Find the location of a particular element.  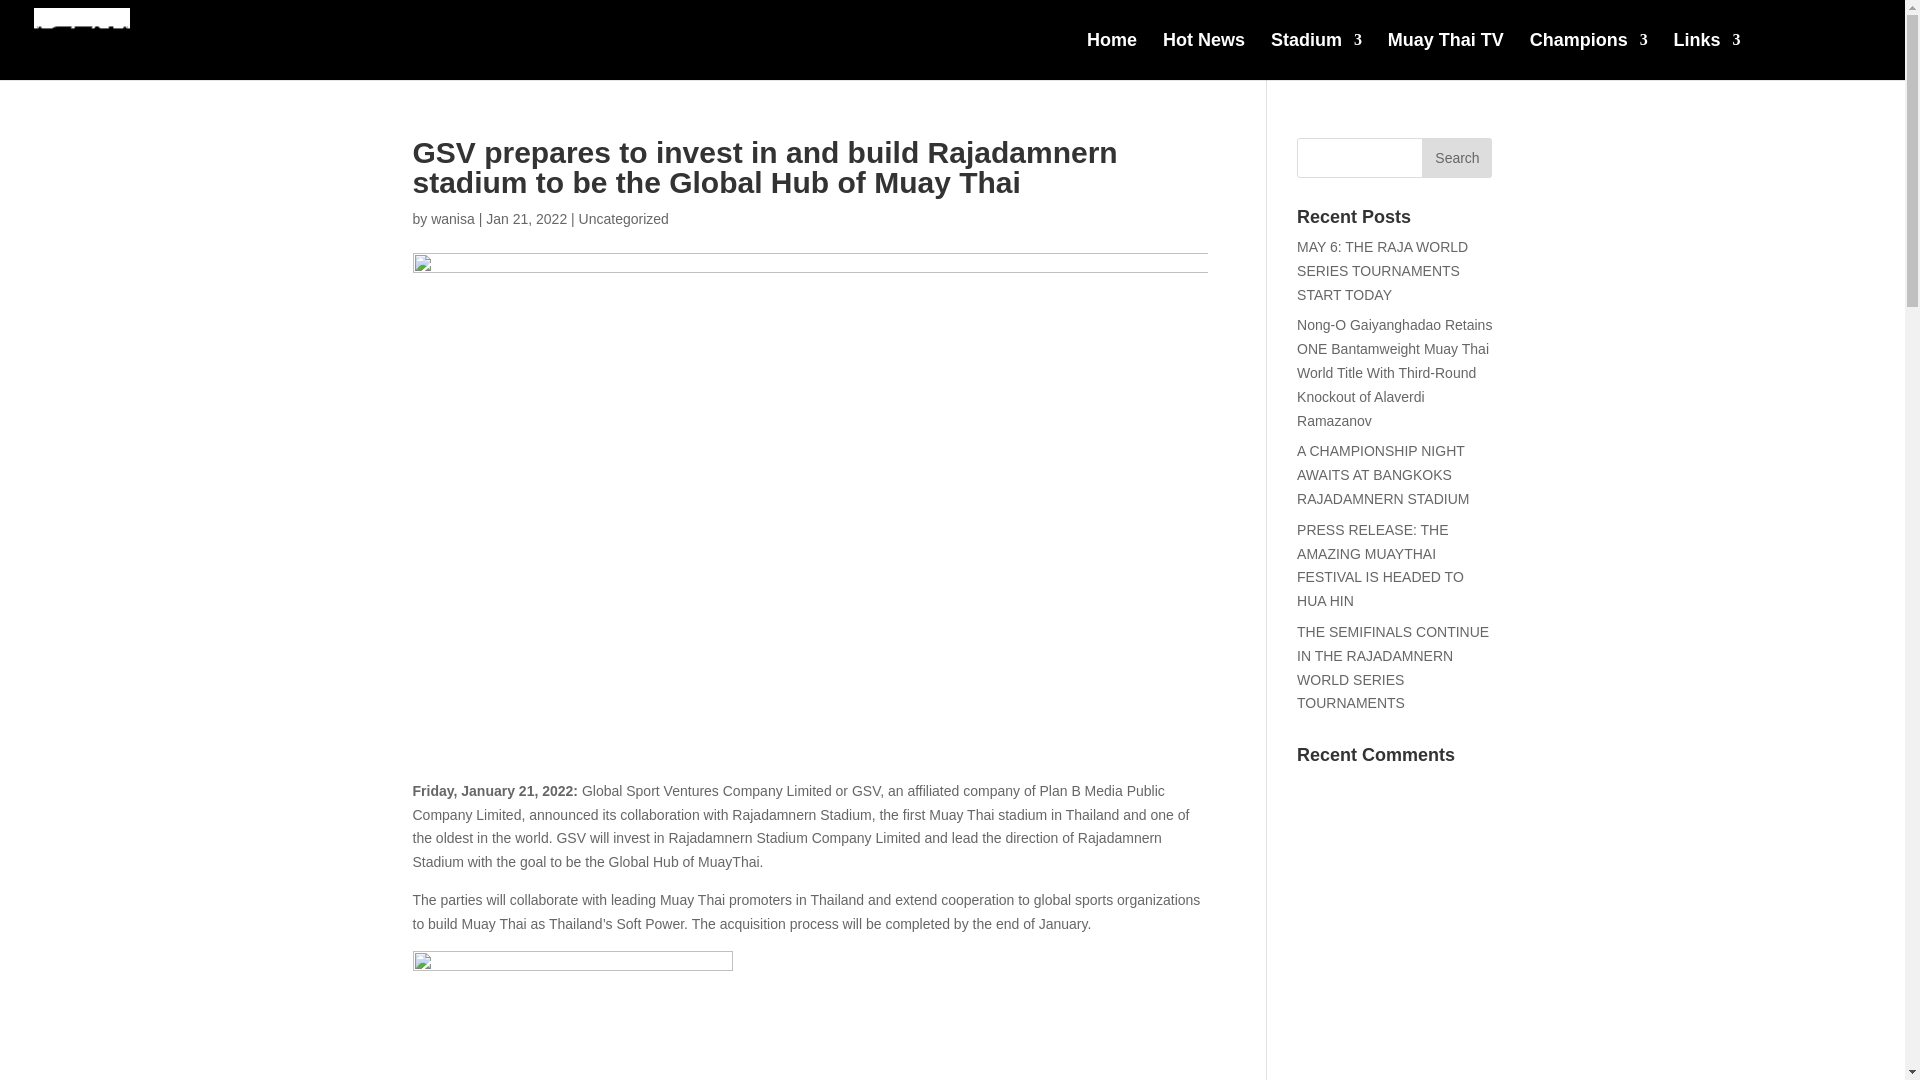

MAY 6: THE RAJA WORLD SERIES TOURNAMENTS START TODAY is located at coordinates (1382, 270).